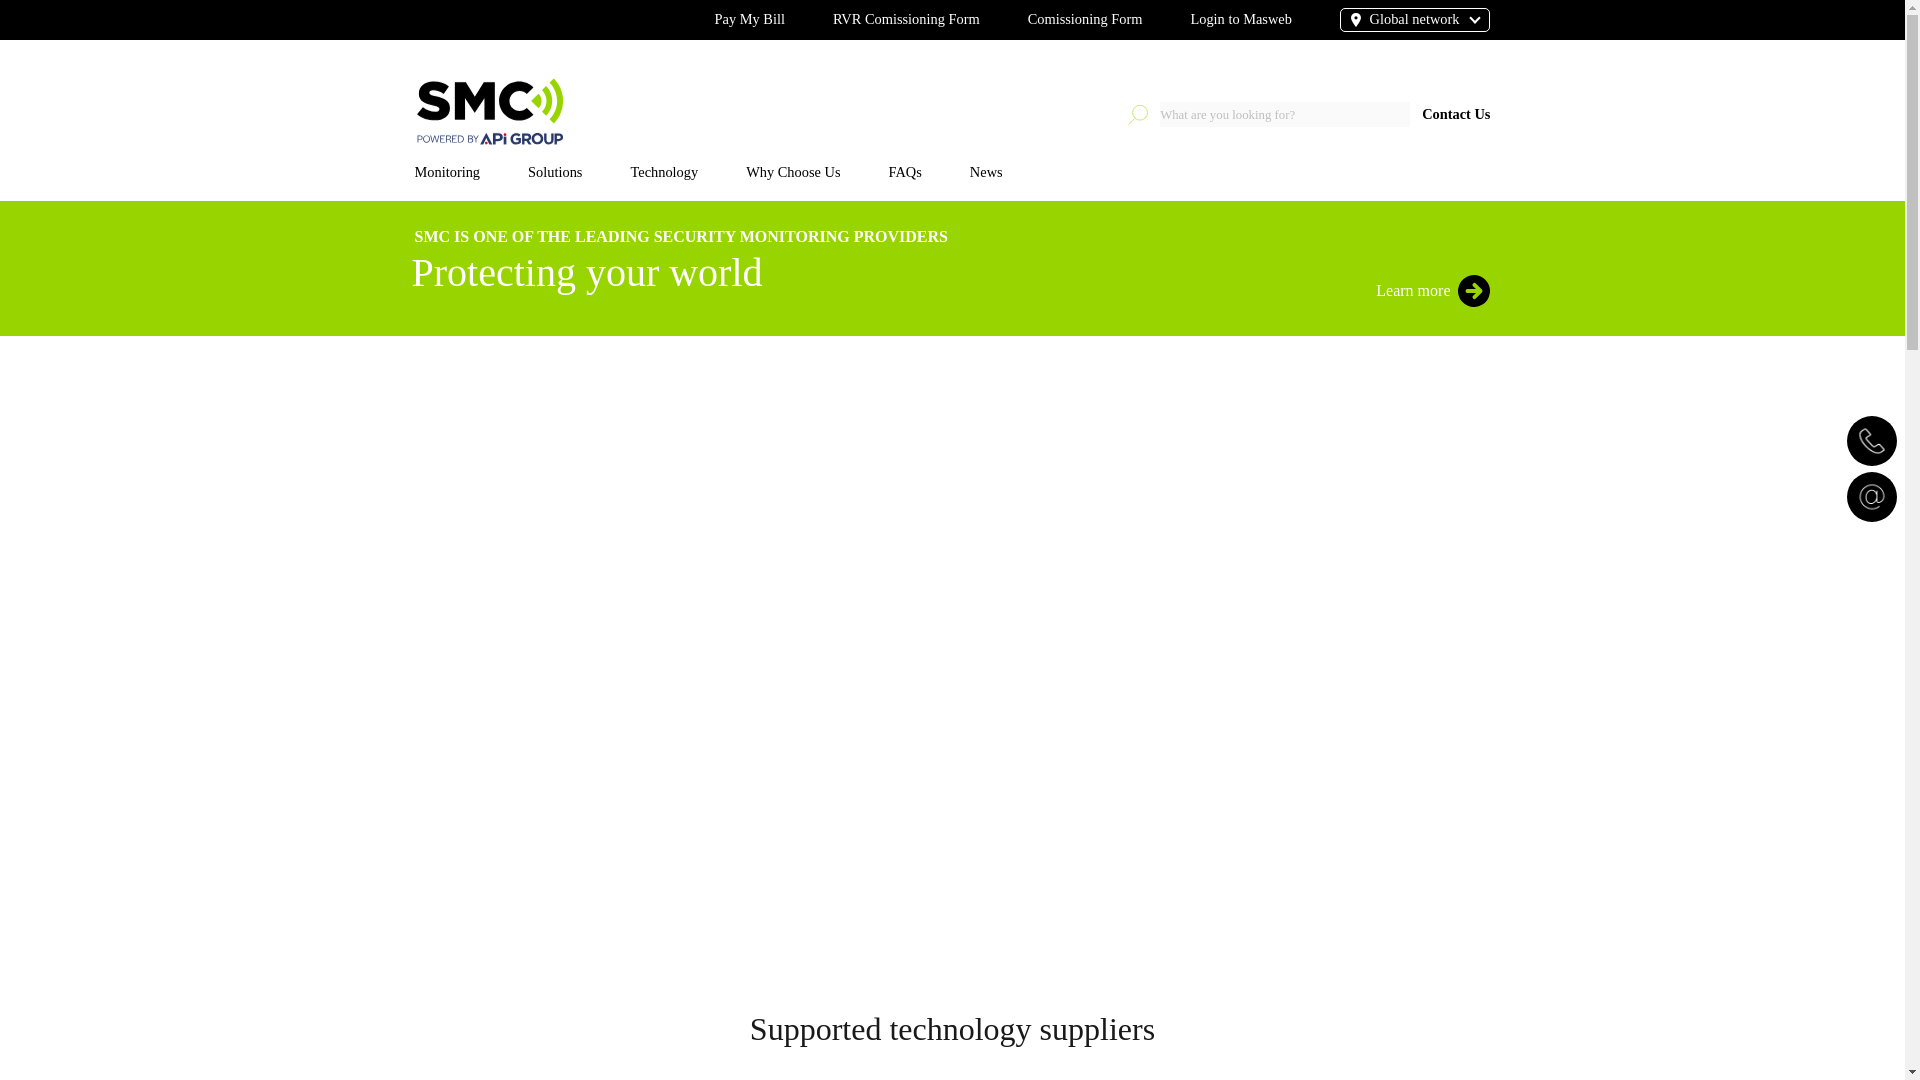 Image resolution: width=1920 pixels, height=1080 pixels. What do you see at coordinates (578, 172) in the screenshot?
I see `Solutions` at bounding box center [578, 172].